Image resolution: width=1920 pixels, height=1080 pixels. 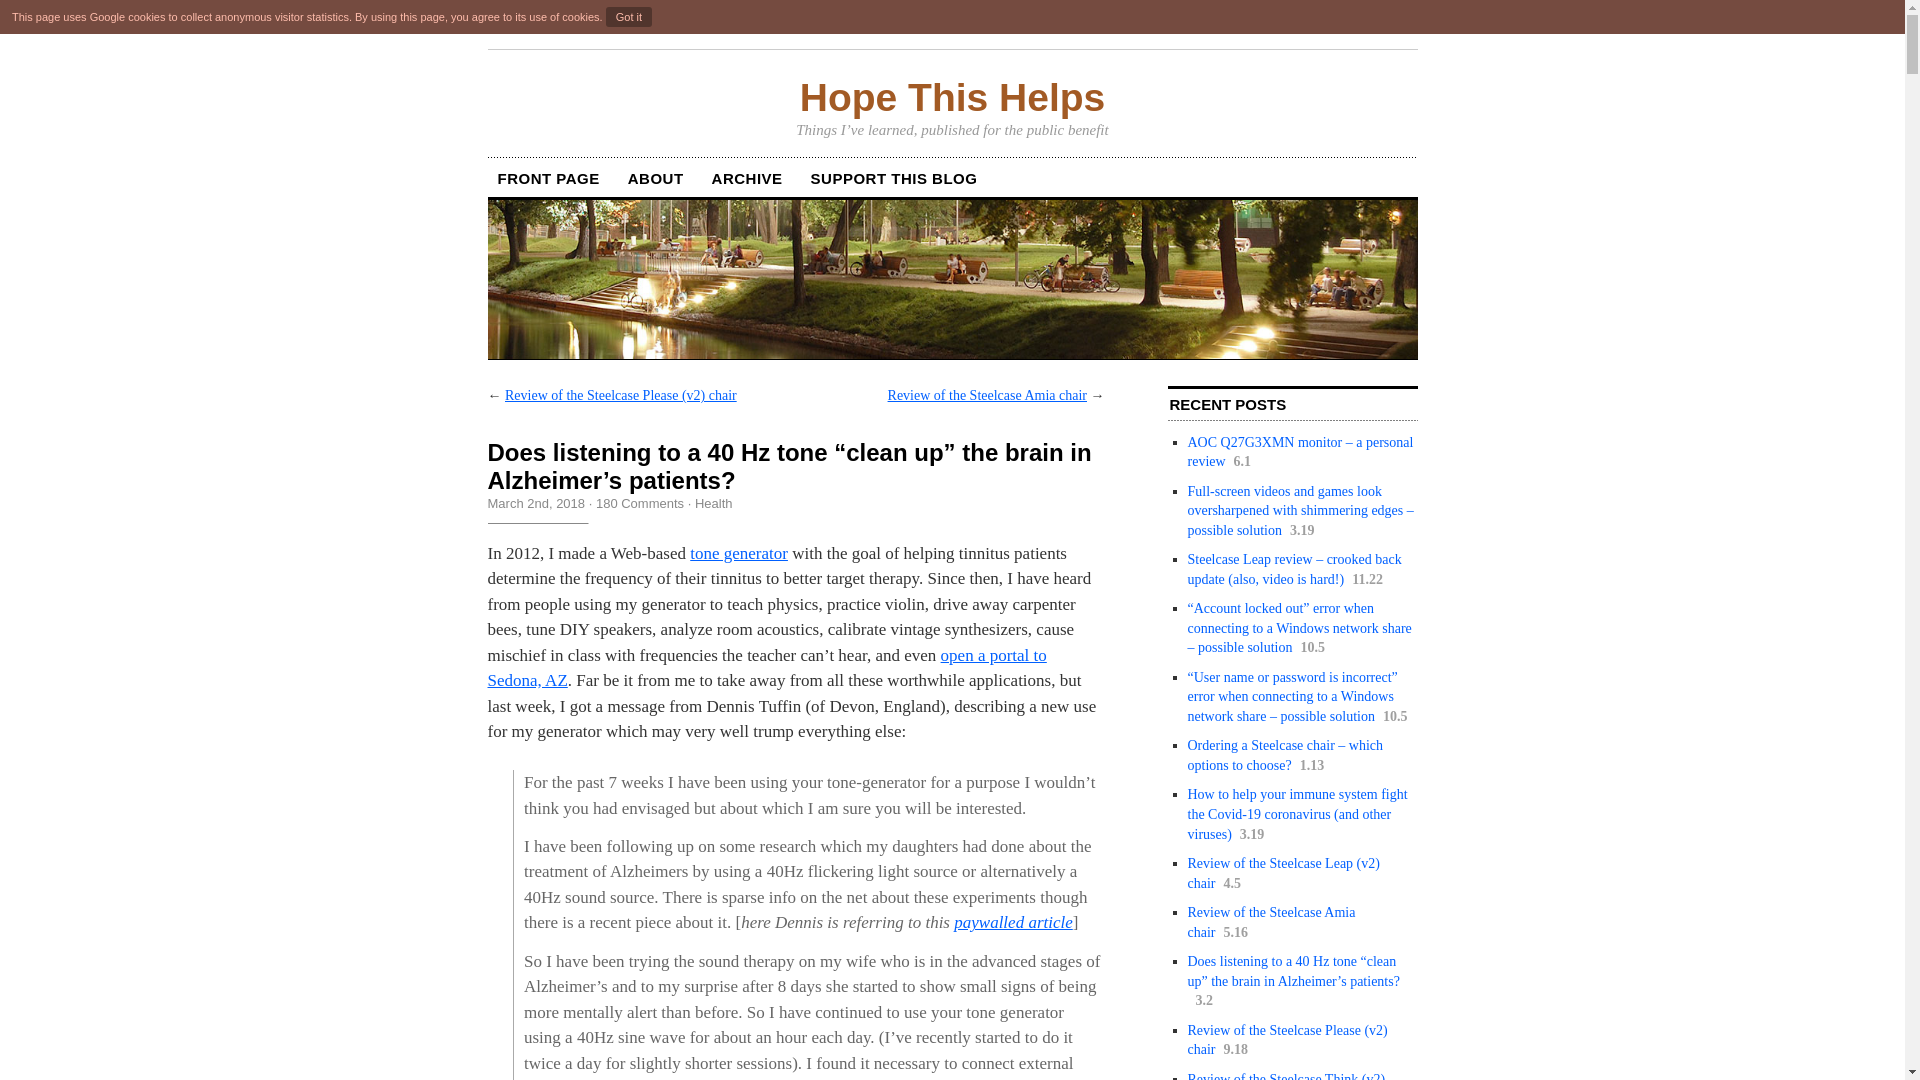 I want to click on Got it, so click(x=629, y=16).